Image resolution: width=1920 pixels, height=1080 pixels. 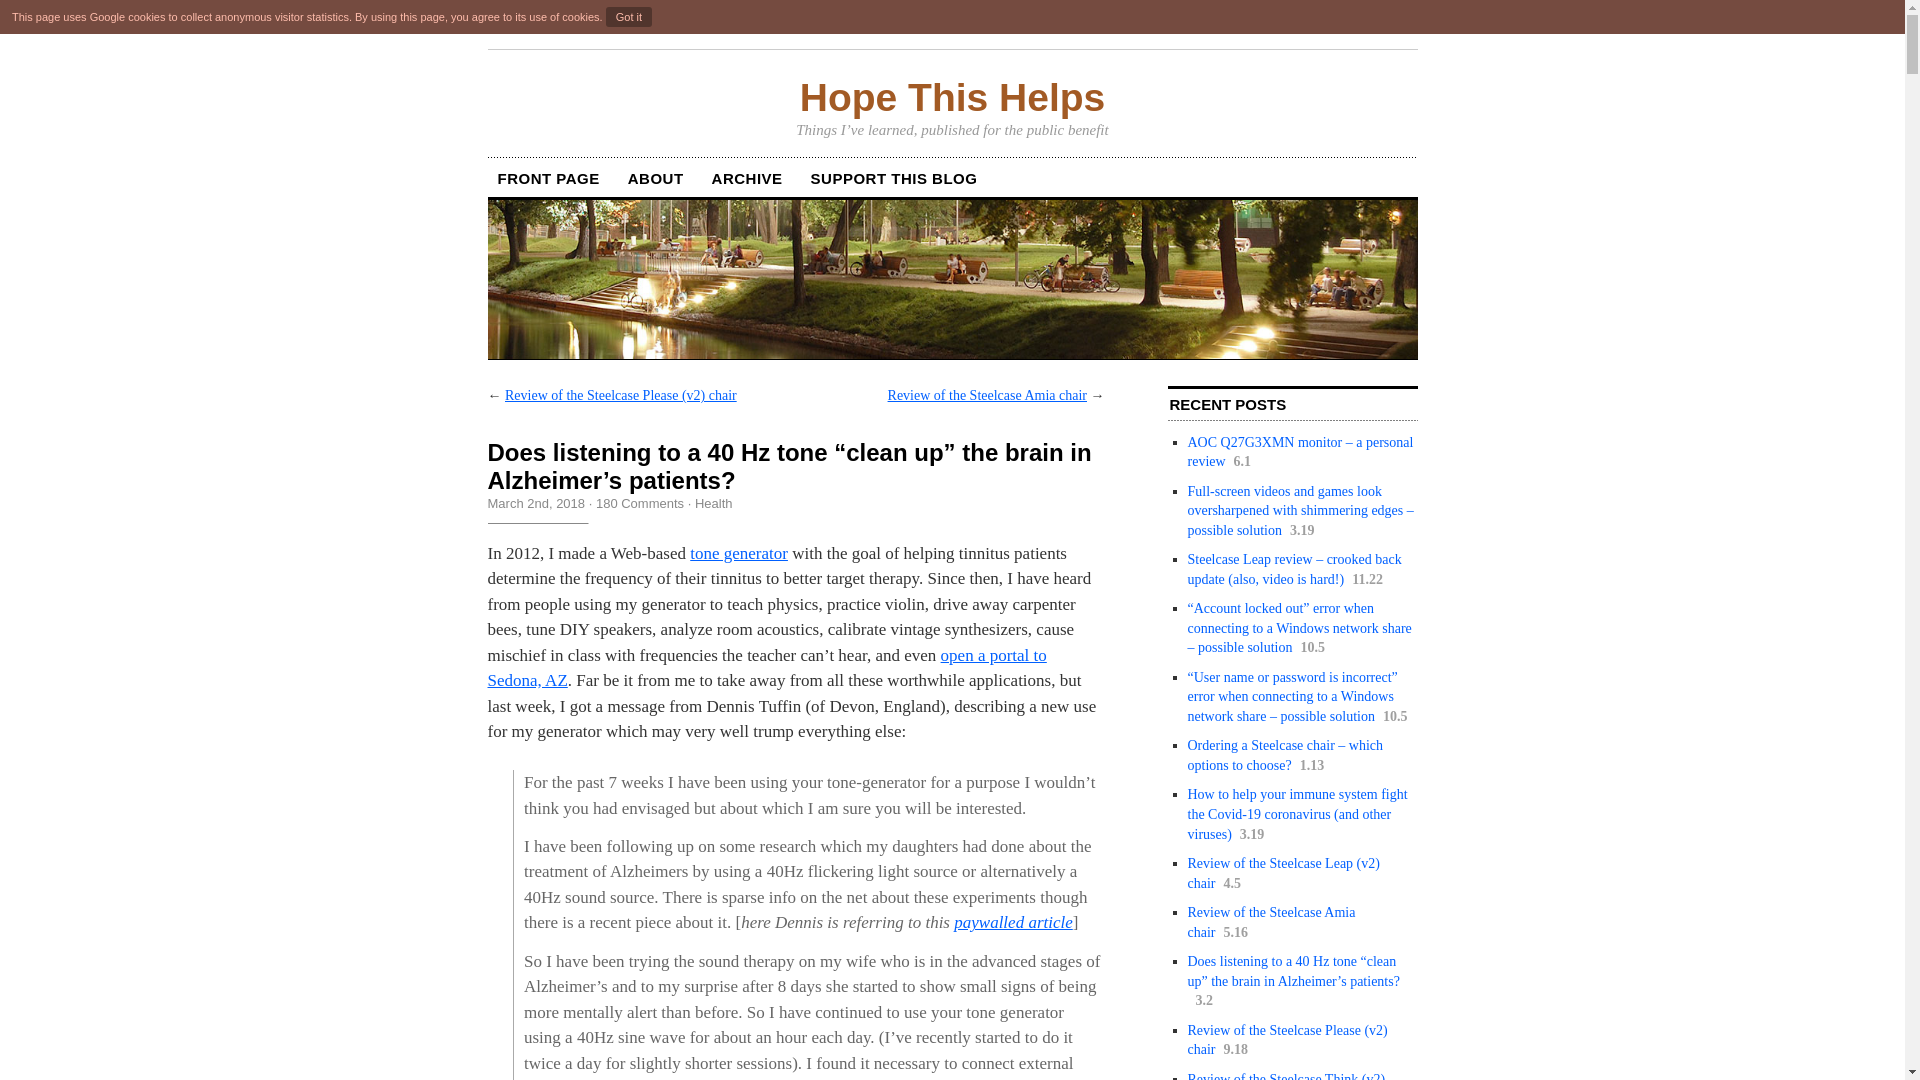 I want to click on Got it, so click(x=629, y=16).